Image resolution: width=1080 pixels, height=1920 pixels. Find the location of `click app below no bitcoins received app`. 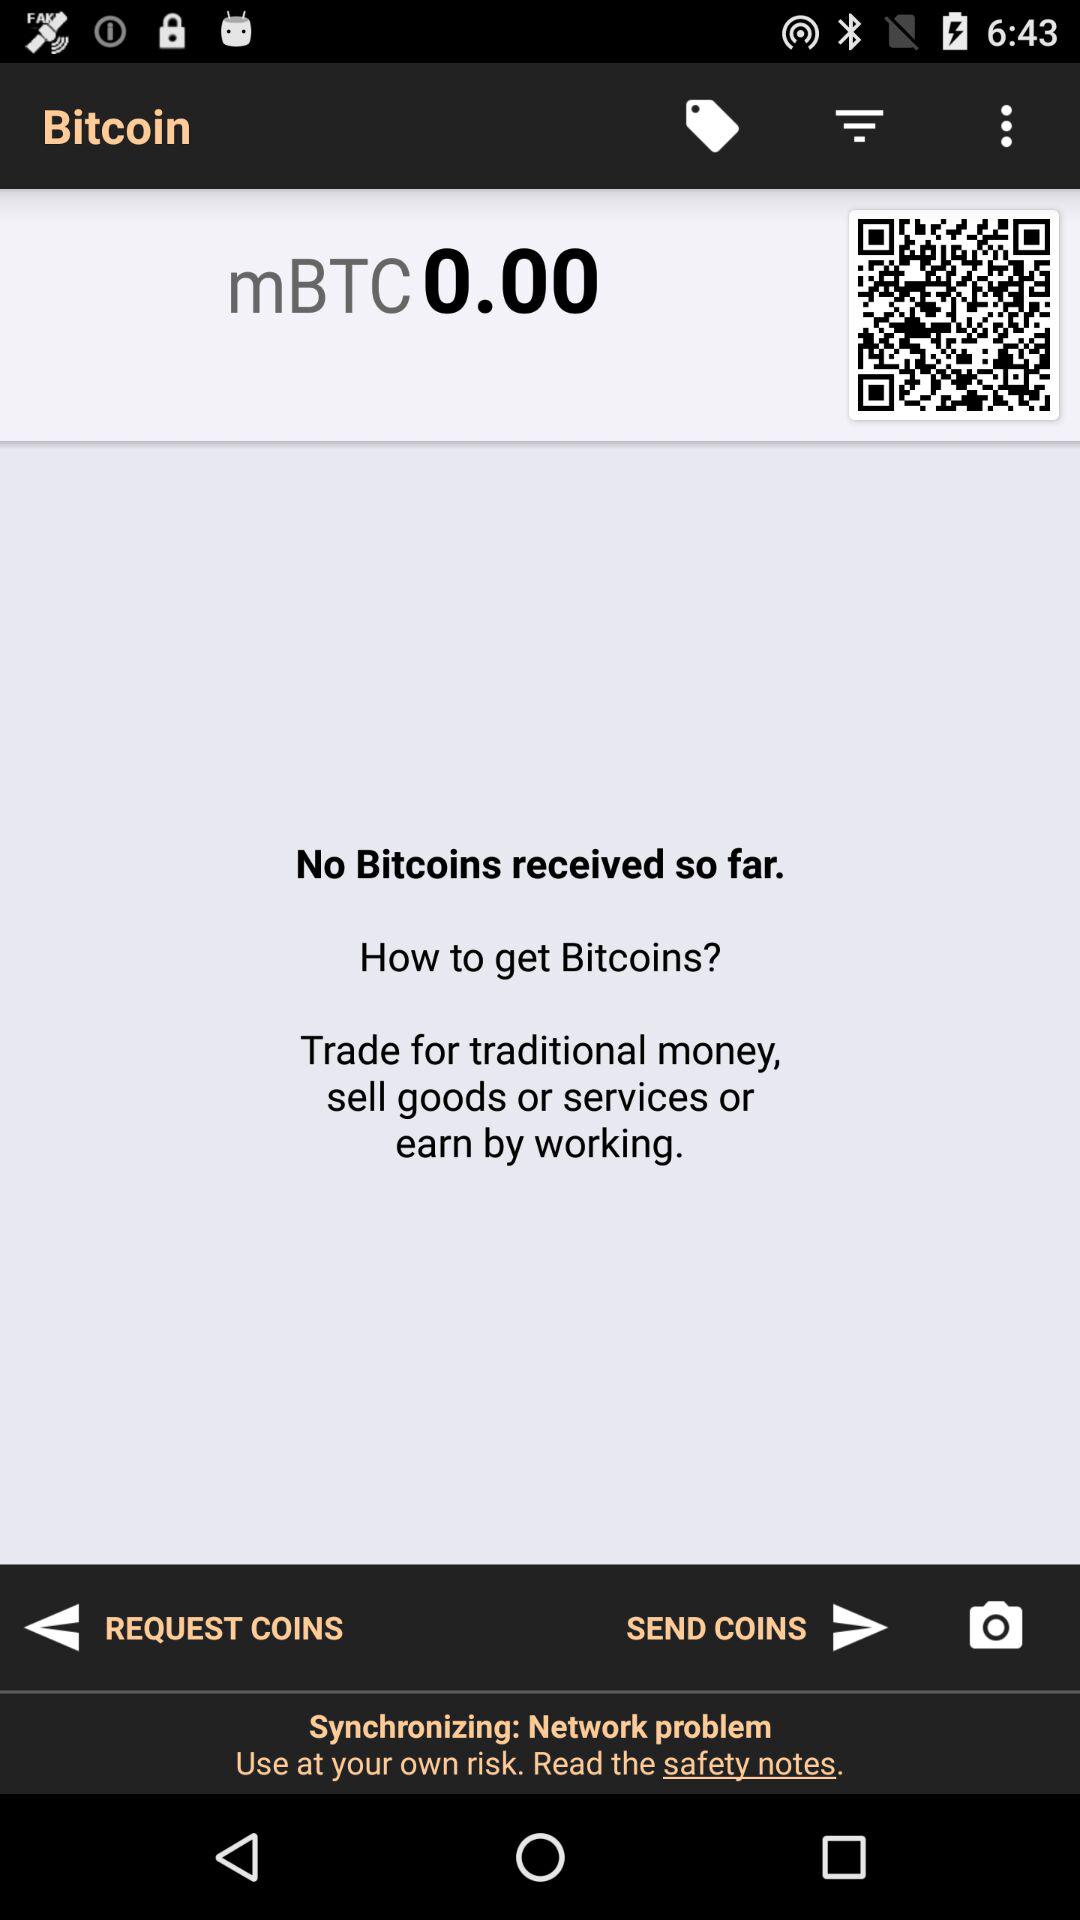

click app below no bitcoins received app is located at coordinates (996, 1627).